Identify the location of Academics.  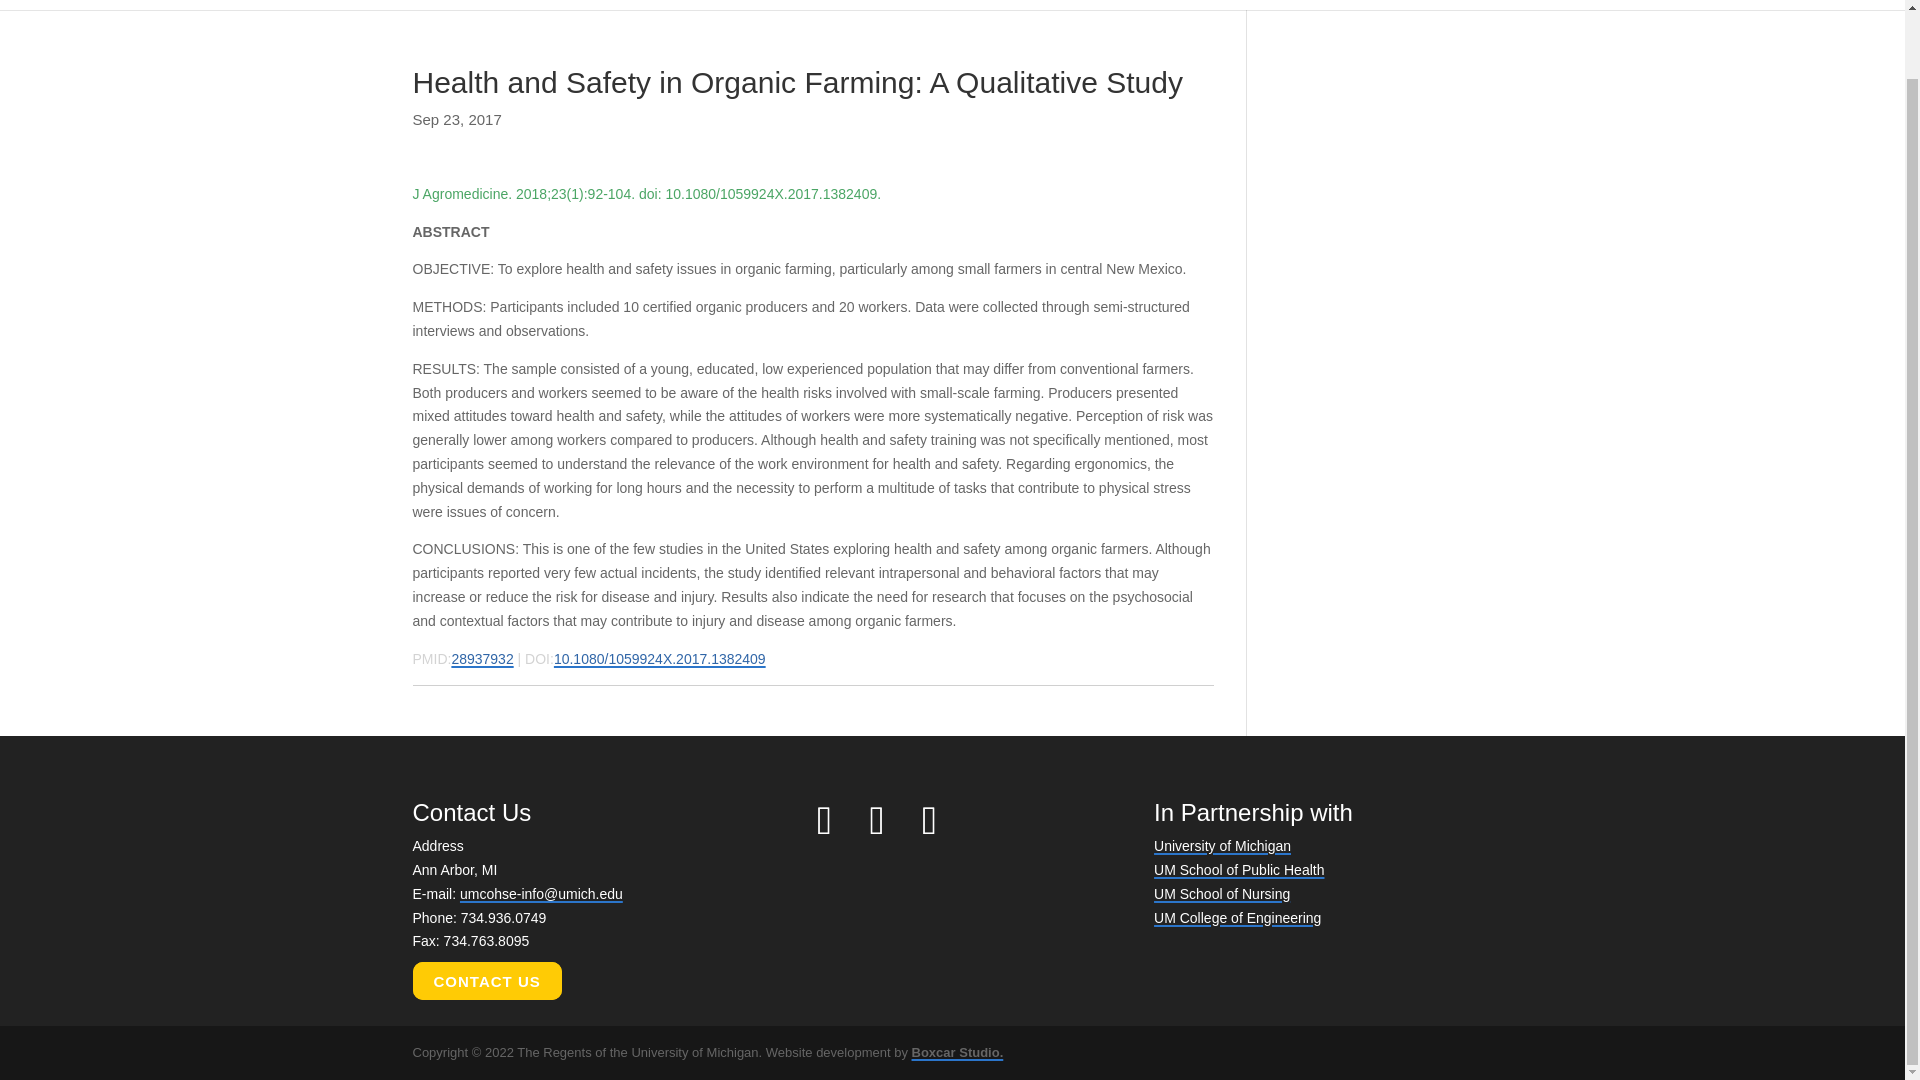
(1054, 4).